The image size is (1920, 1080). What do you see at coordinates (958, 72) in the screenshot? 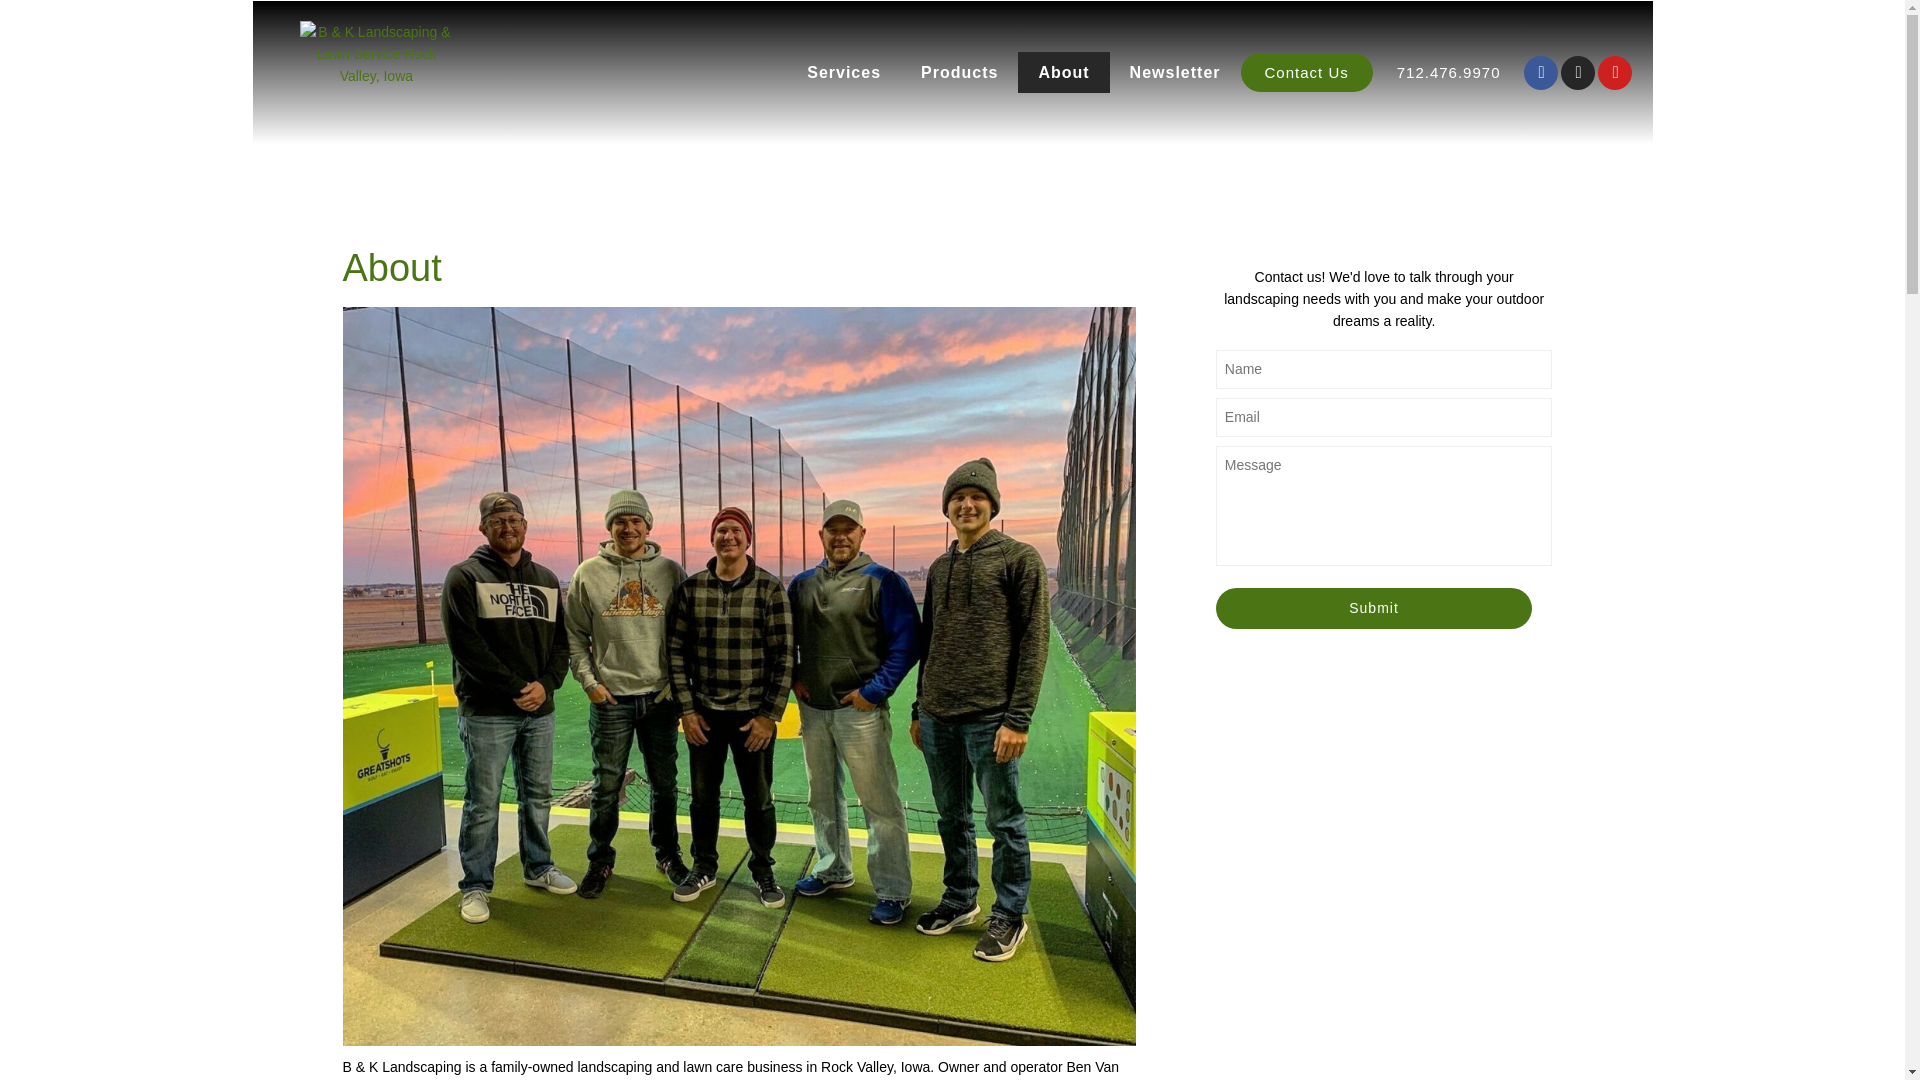
I see `Products` at bounding box center [958, 72].